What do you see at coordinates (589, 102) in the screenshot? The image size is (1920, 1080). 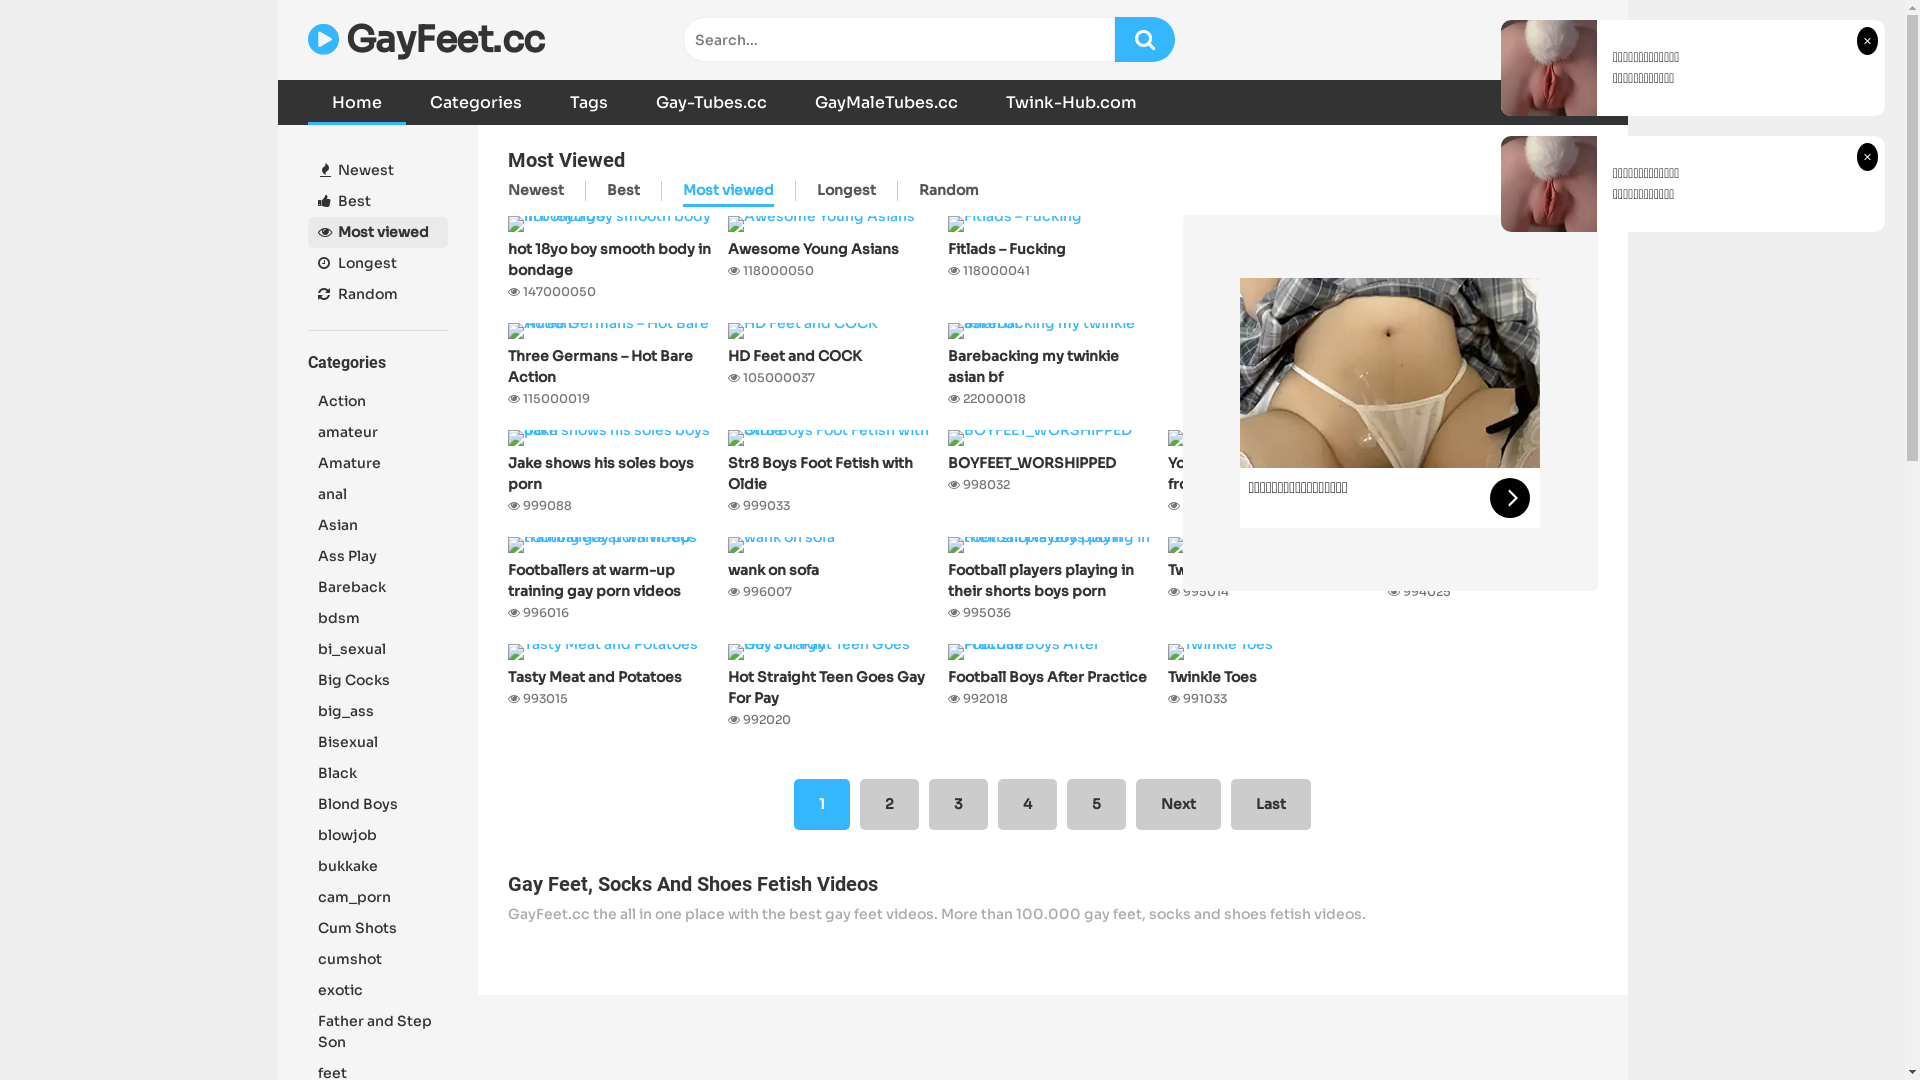 I see `Tags` at bounding box center [589, 102].